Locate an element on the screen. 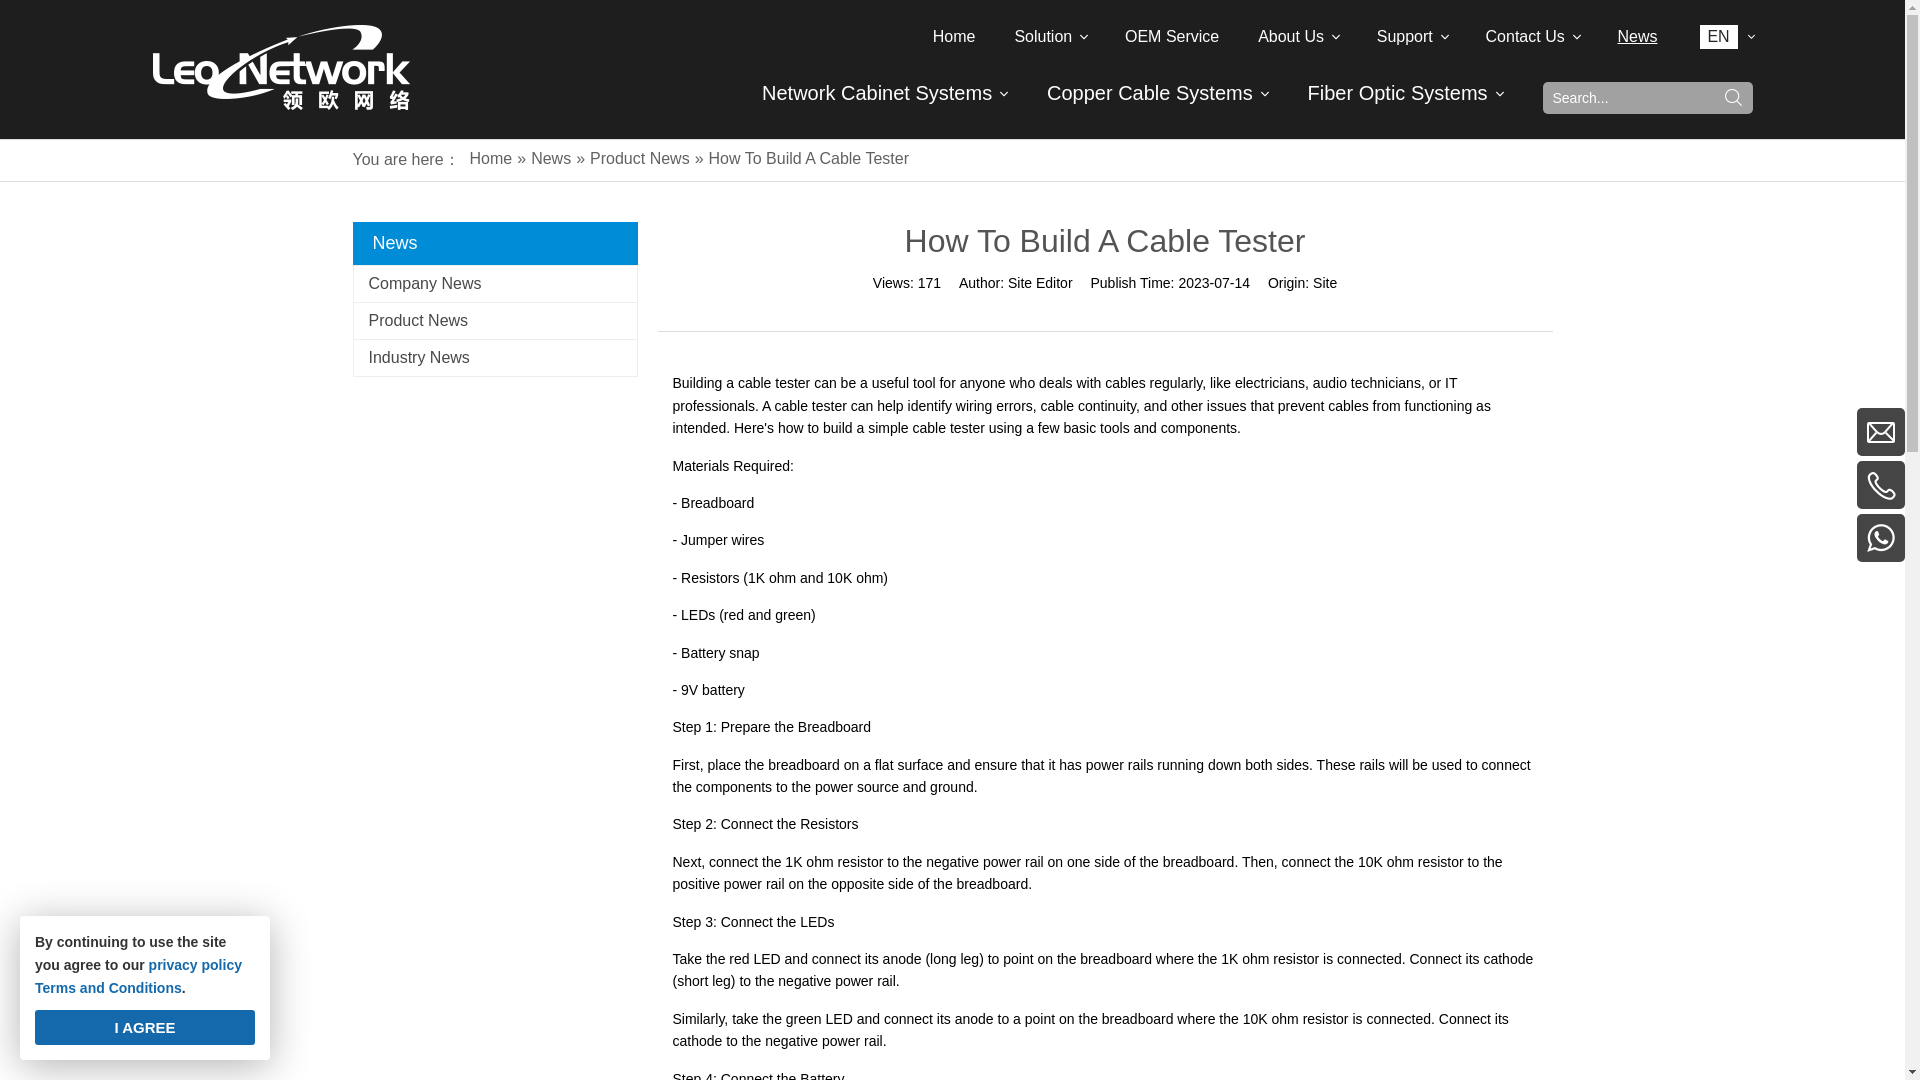  Home is located at coordinates (954, 36).